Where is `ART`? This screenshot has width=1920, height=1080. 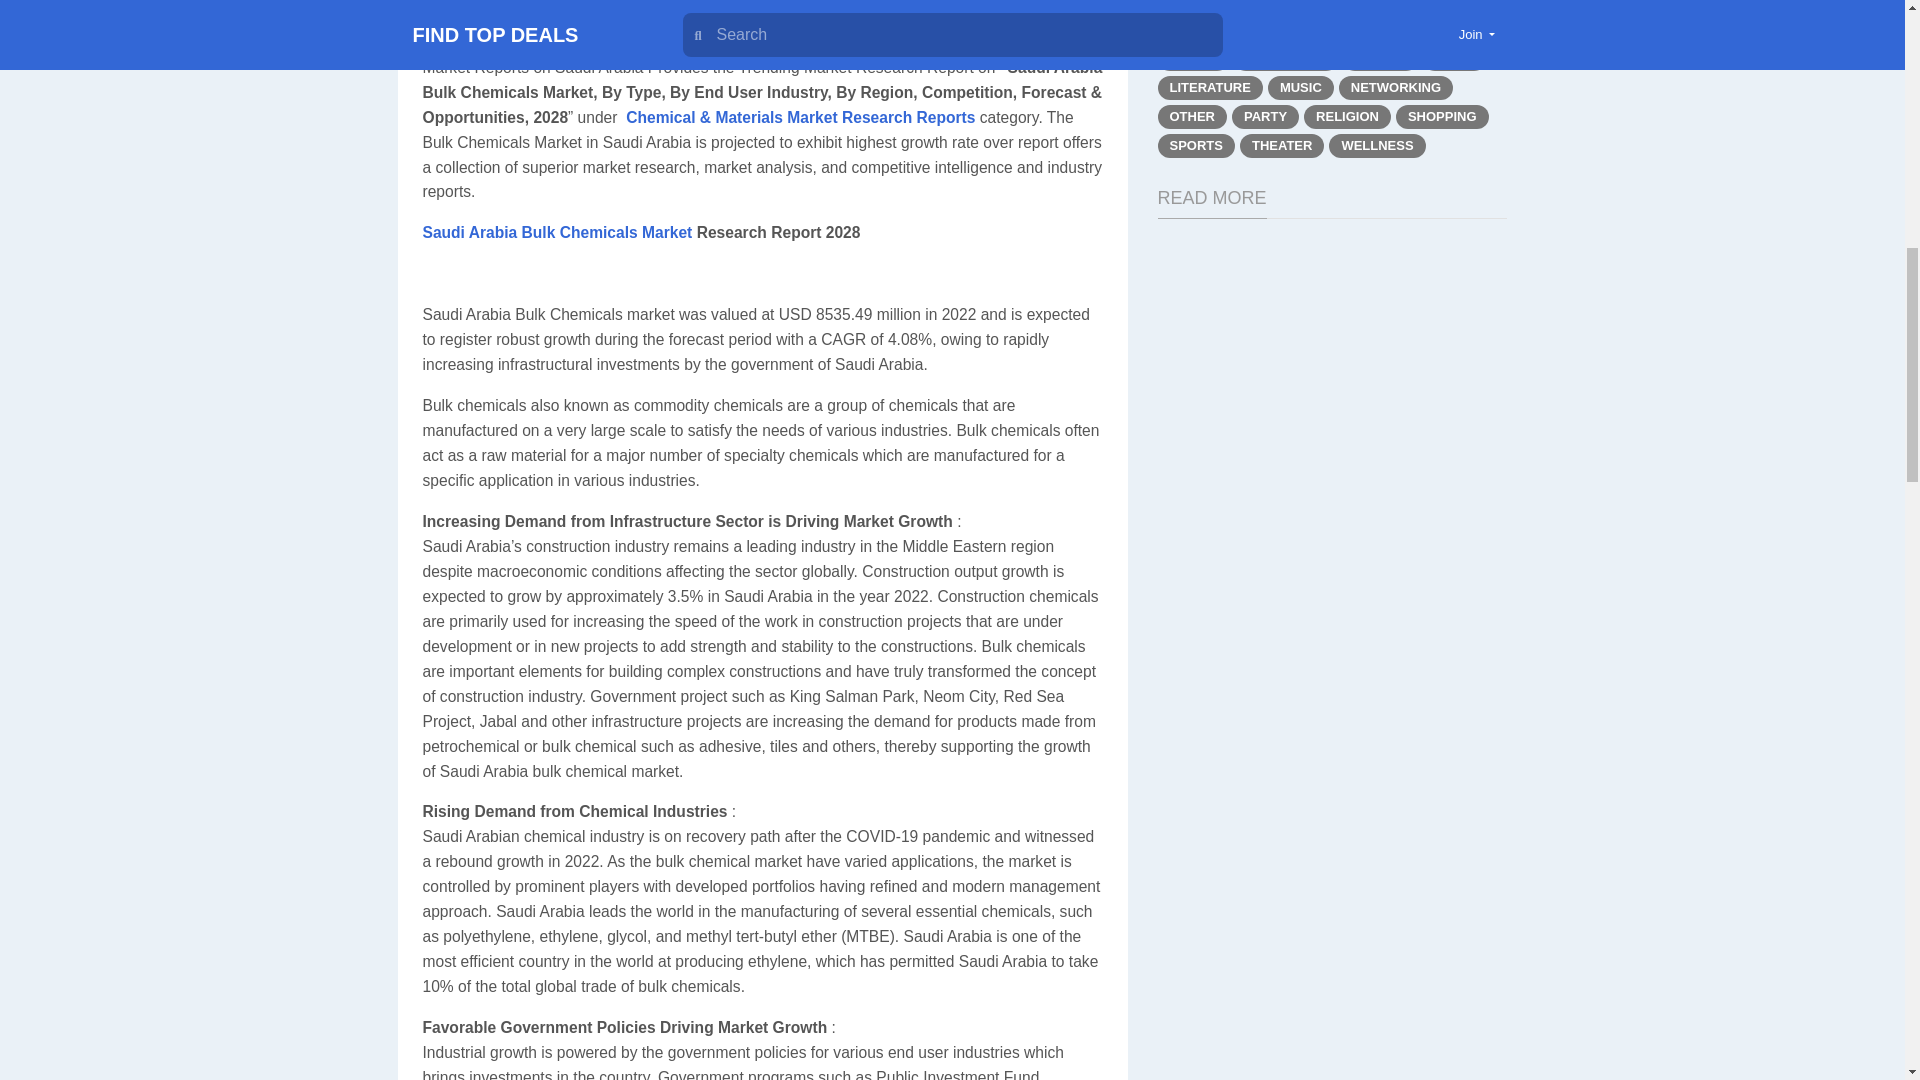
ART is located at coordinates (1183, 6).